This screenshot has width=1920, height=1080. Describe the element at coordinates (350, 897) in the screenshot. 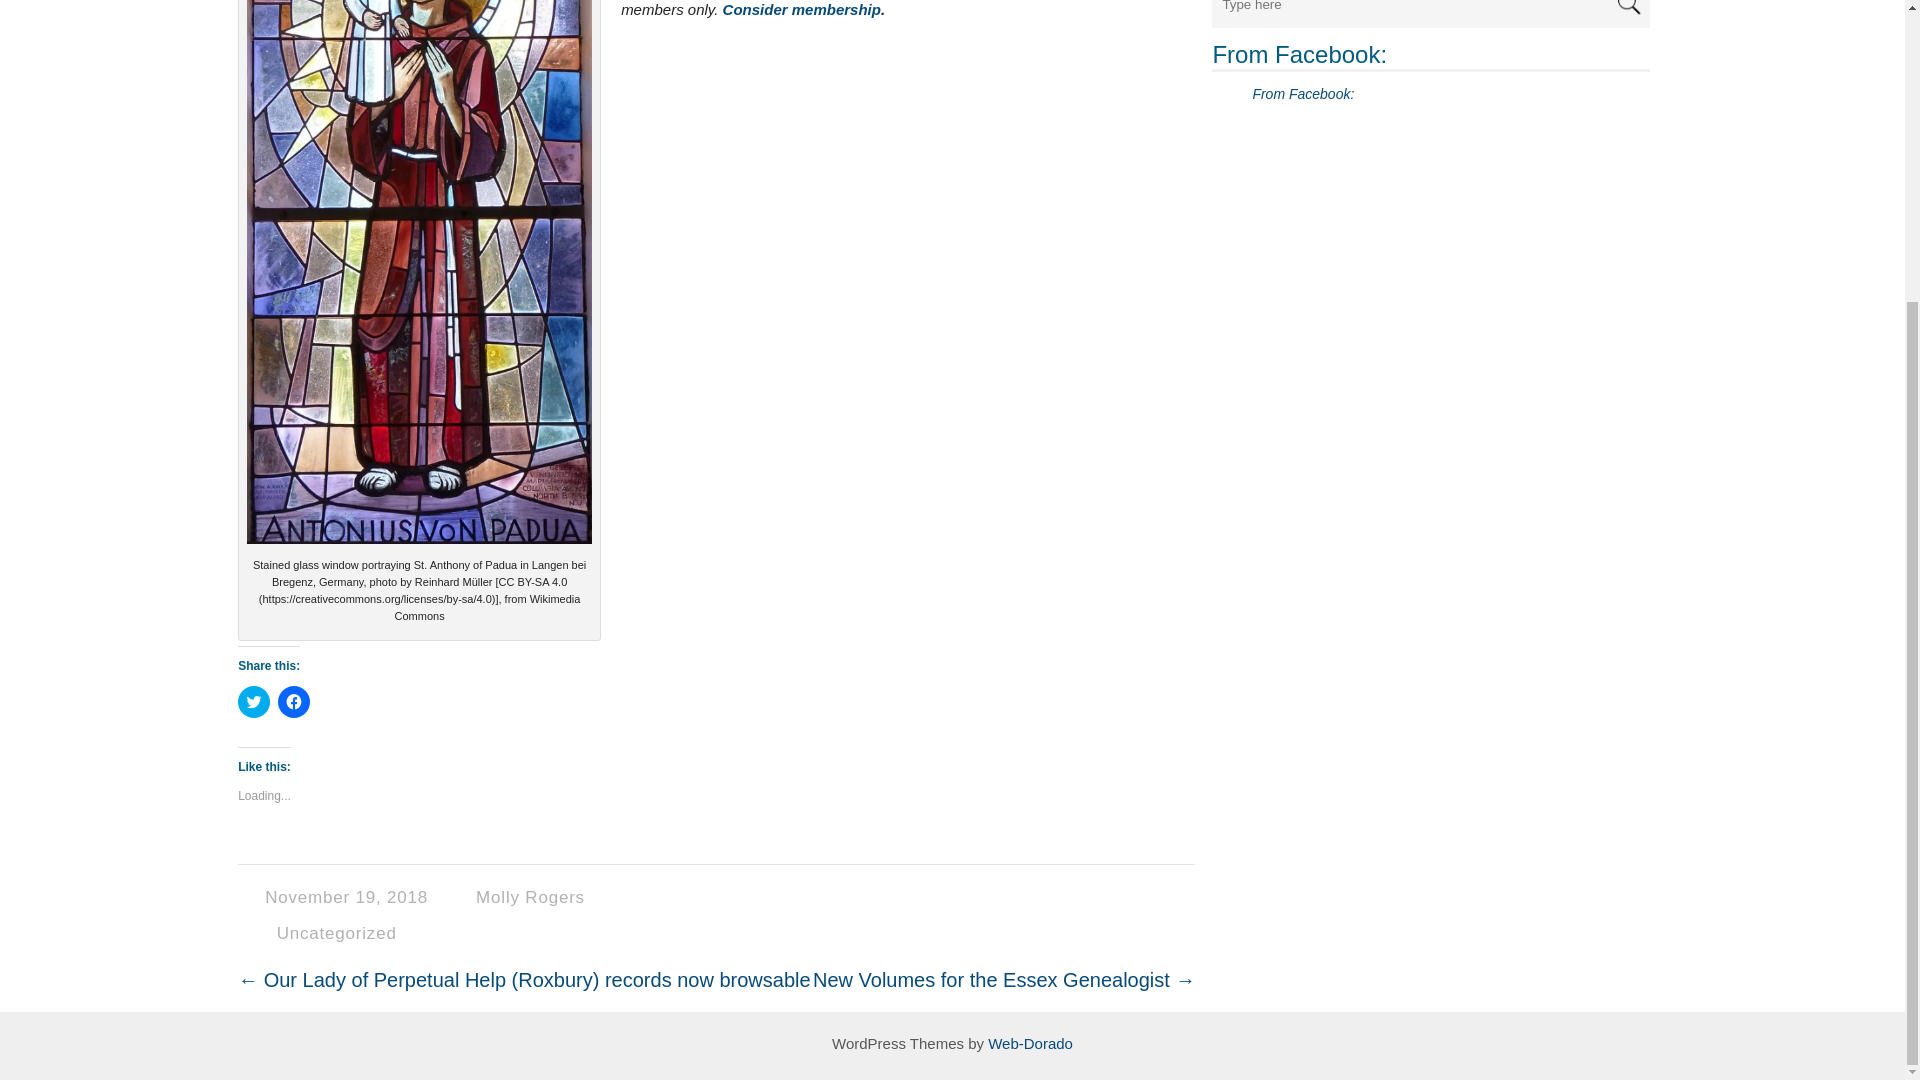

I see `November 19, 2018` at that location.